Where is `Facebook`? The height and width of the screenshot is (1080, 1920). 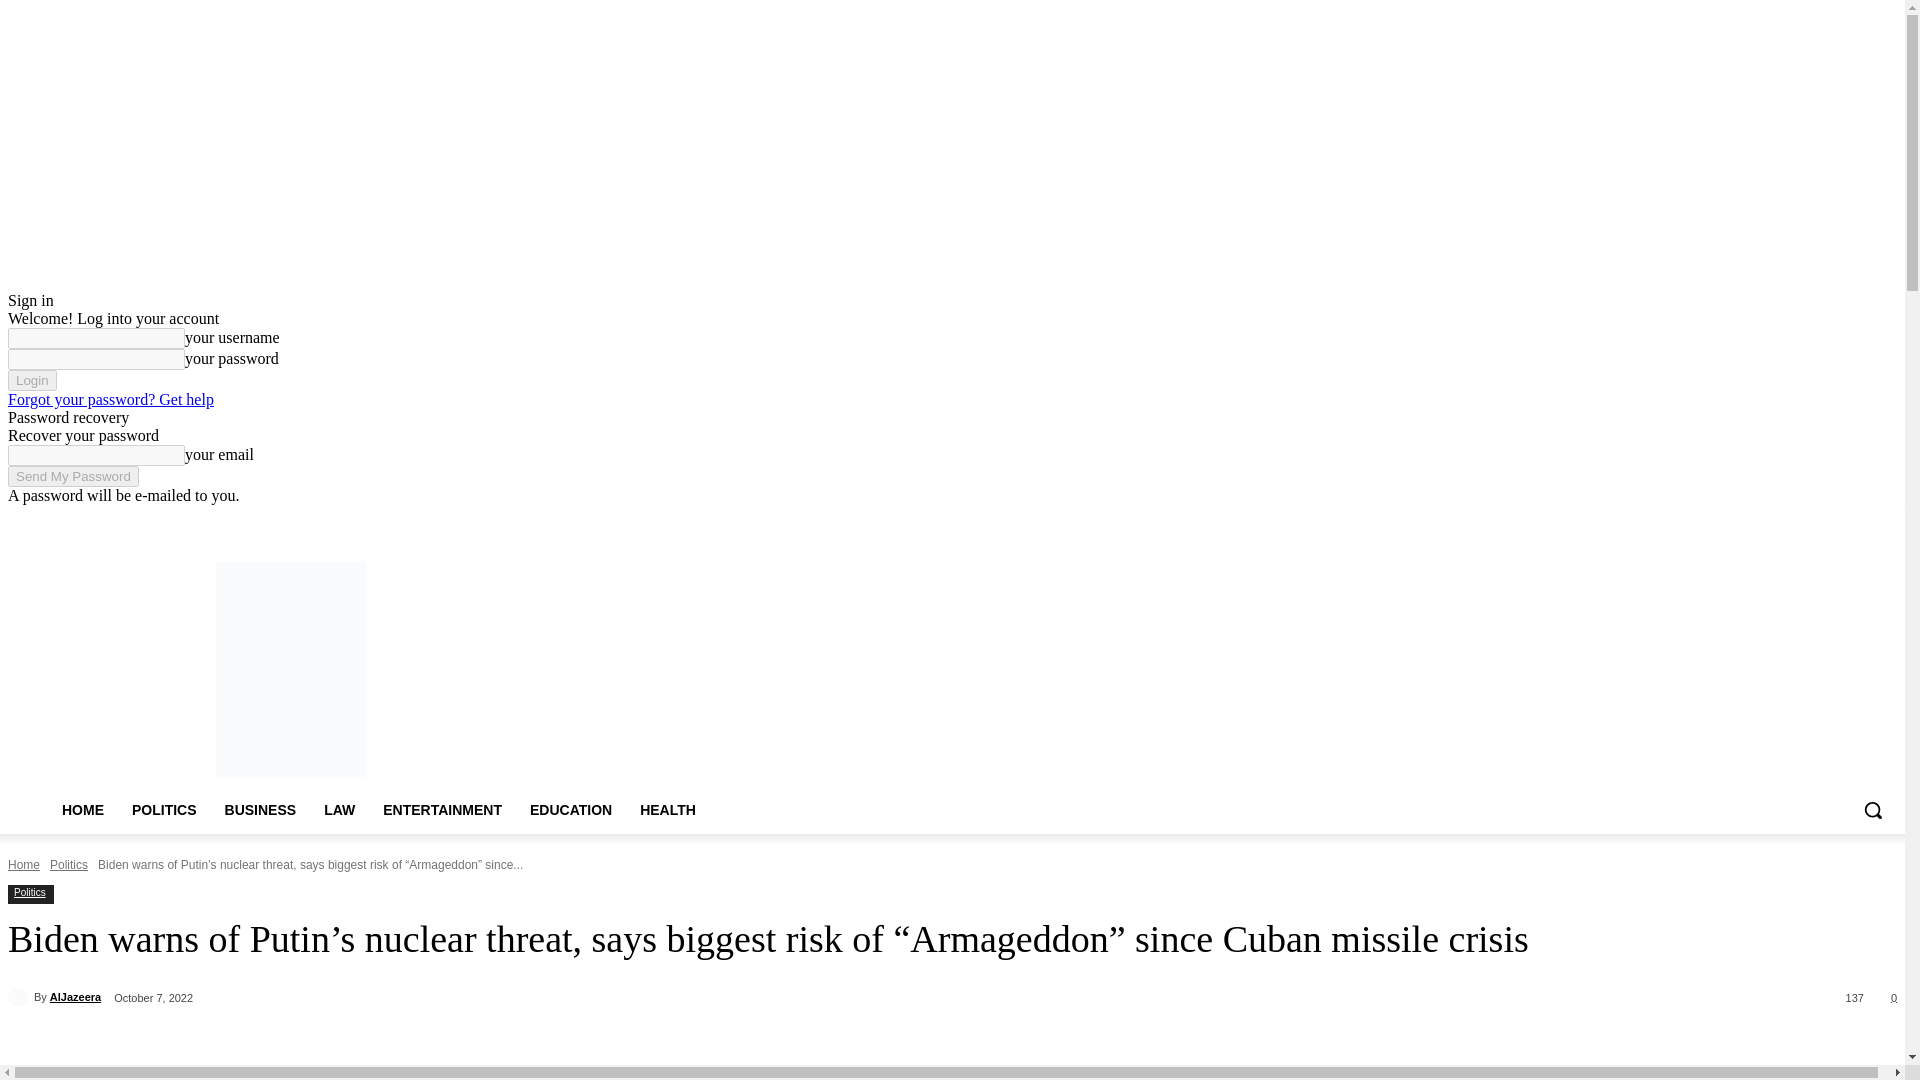 Facebook is located at coordinates (1774, 519).